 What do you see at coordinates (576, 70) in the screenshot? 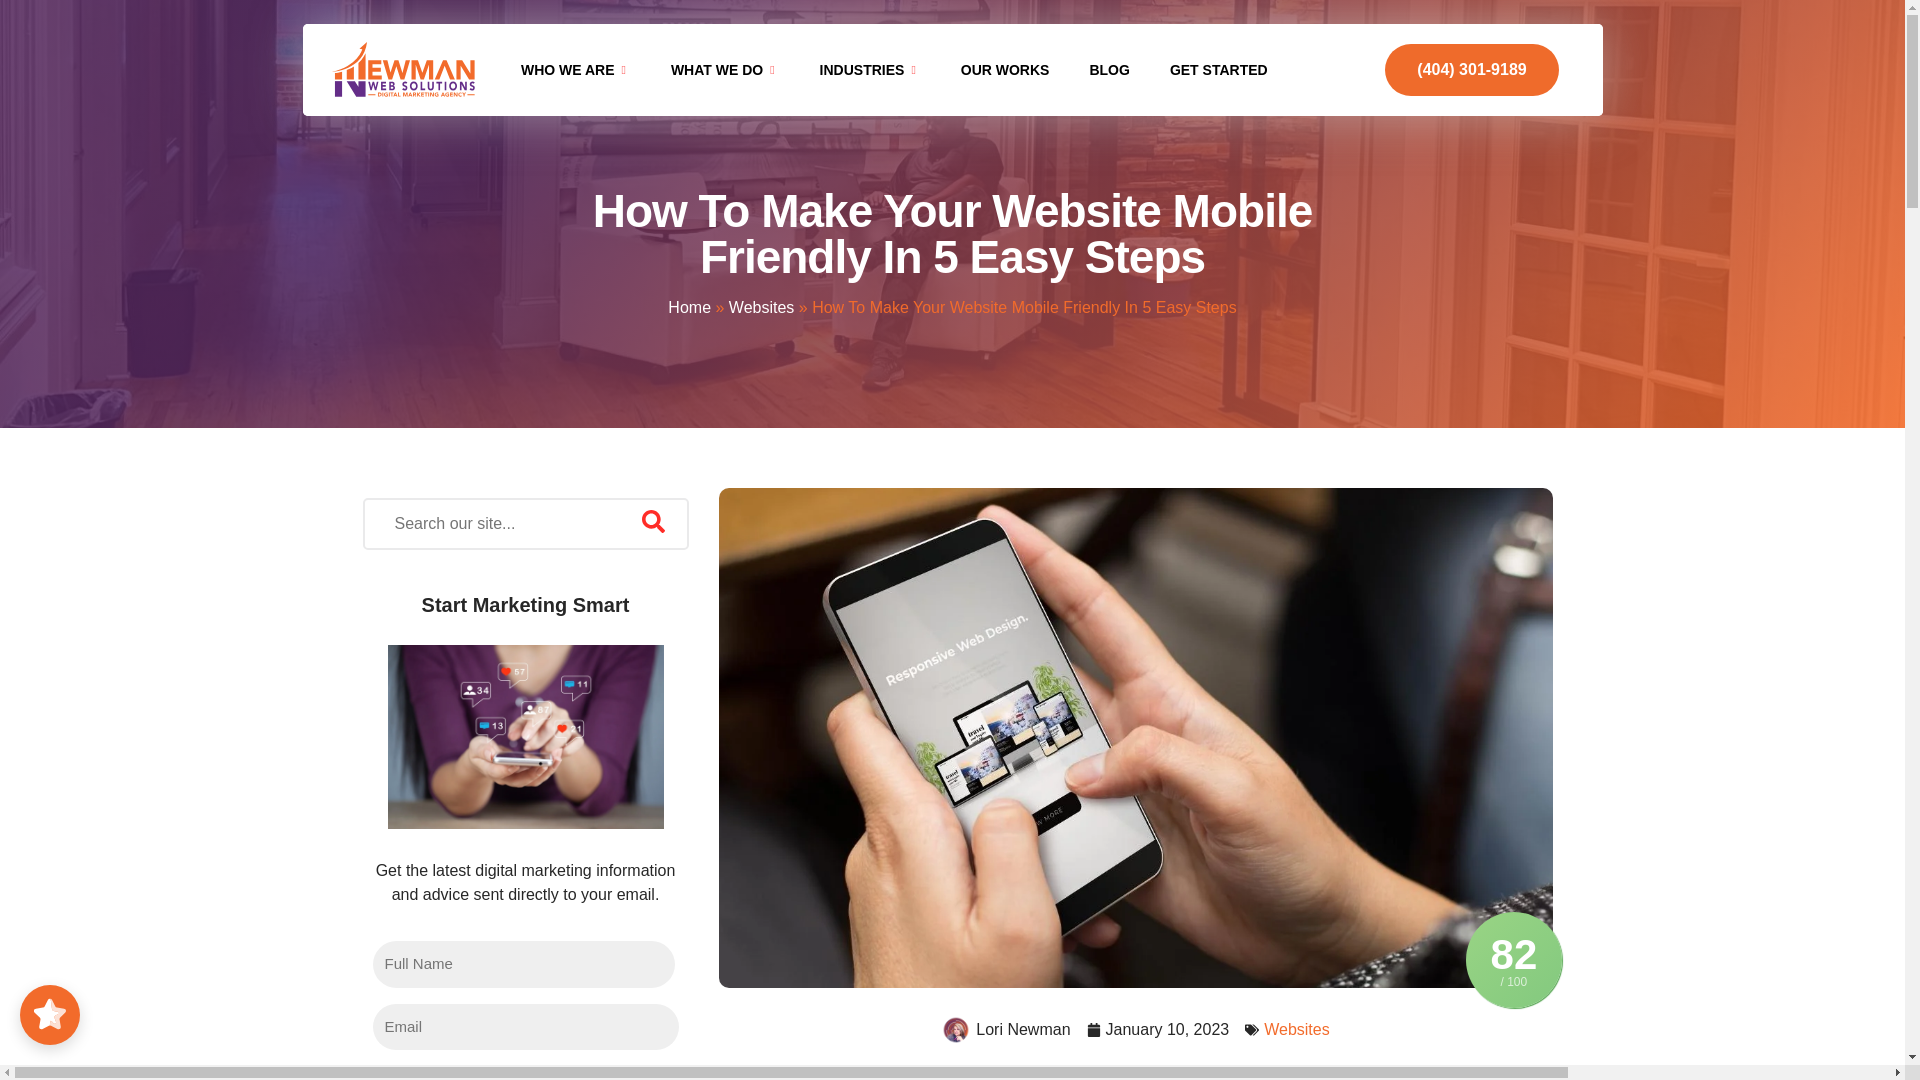
I see `WHO WE ARE` at bounding box center [576, 70].